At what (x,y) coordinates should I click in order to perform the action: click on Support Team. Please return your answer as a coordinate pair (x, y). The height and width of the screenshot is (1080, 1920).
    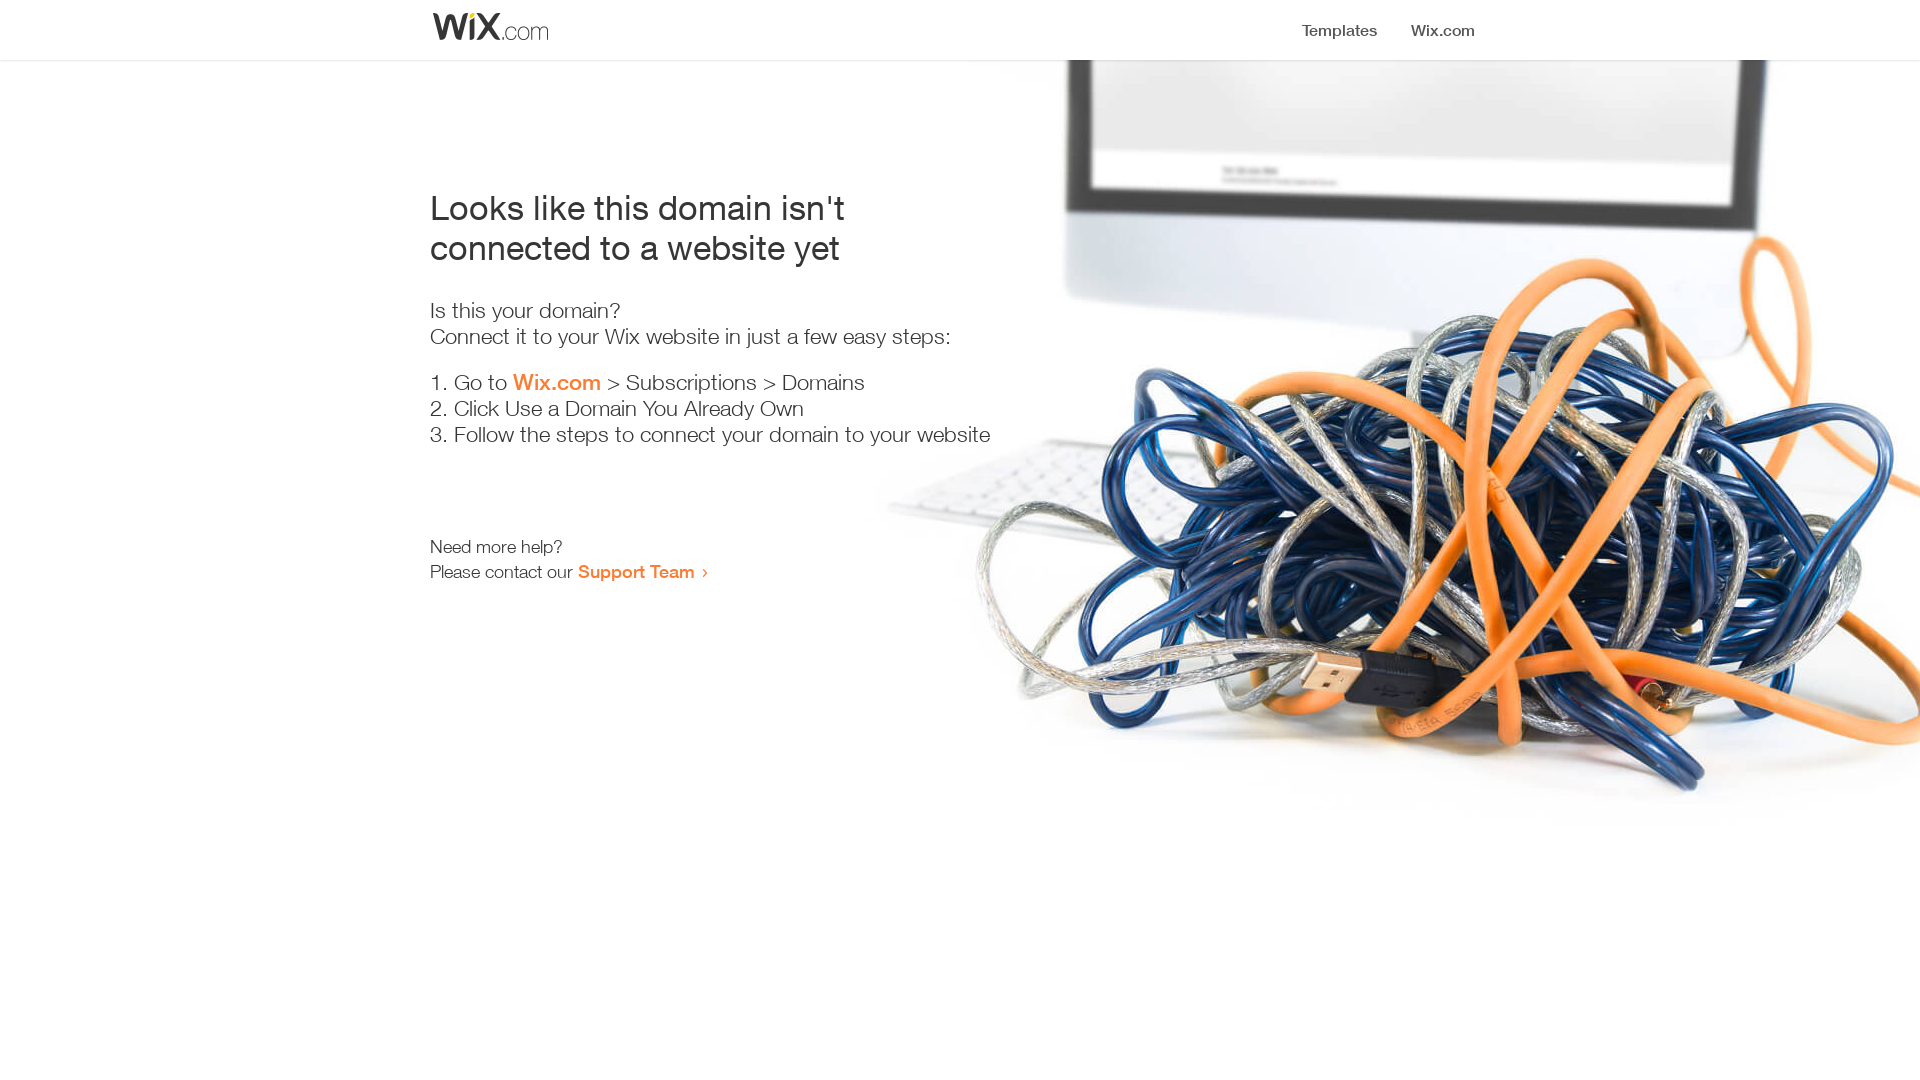
    Looking at the image, I should click on (636, 571).